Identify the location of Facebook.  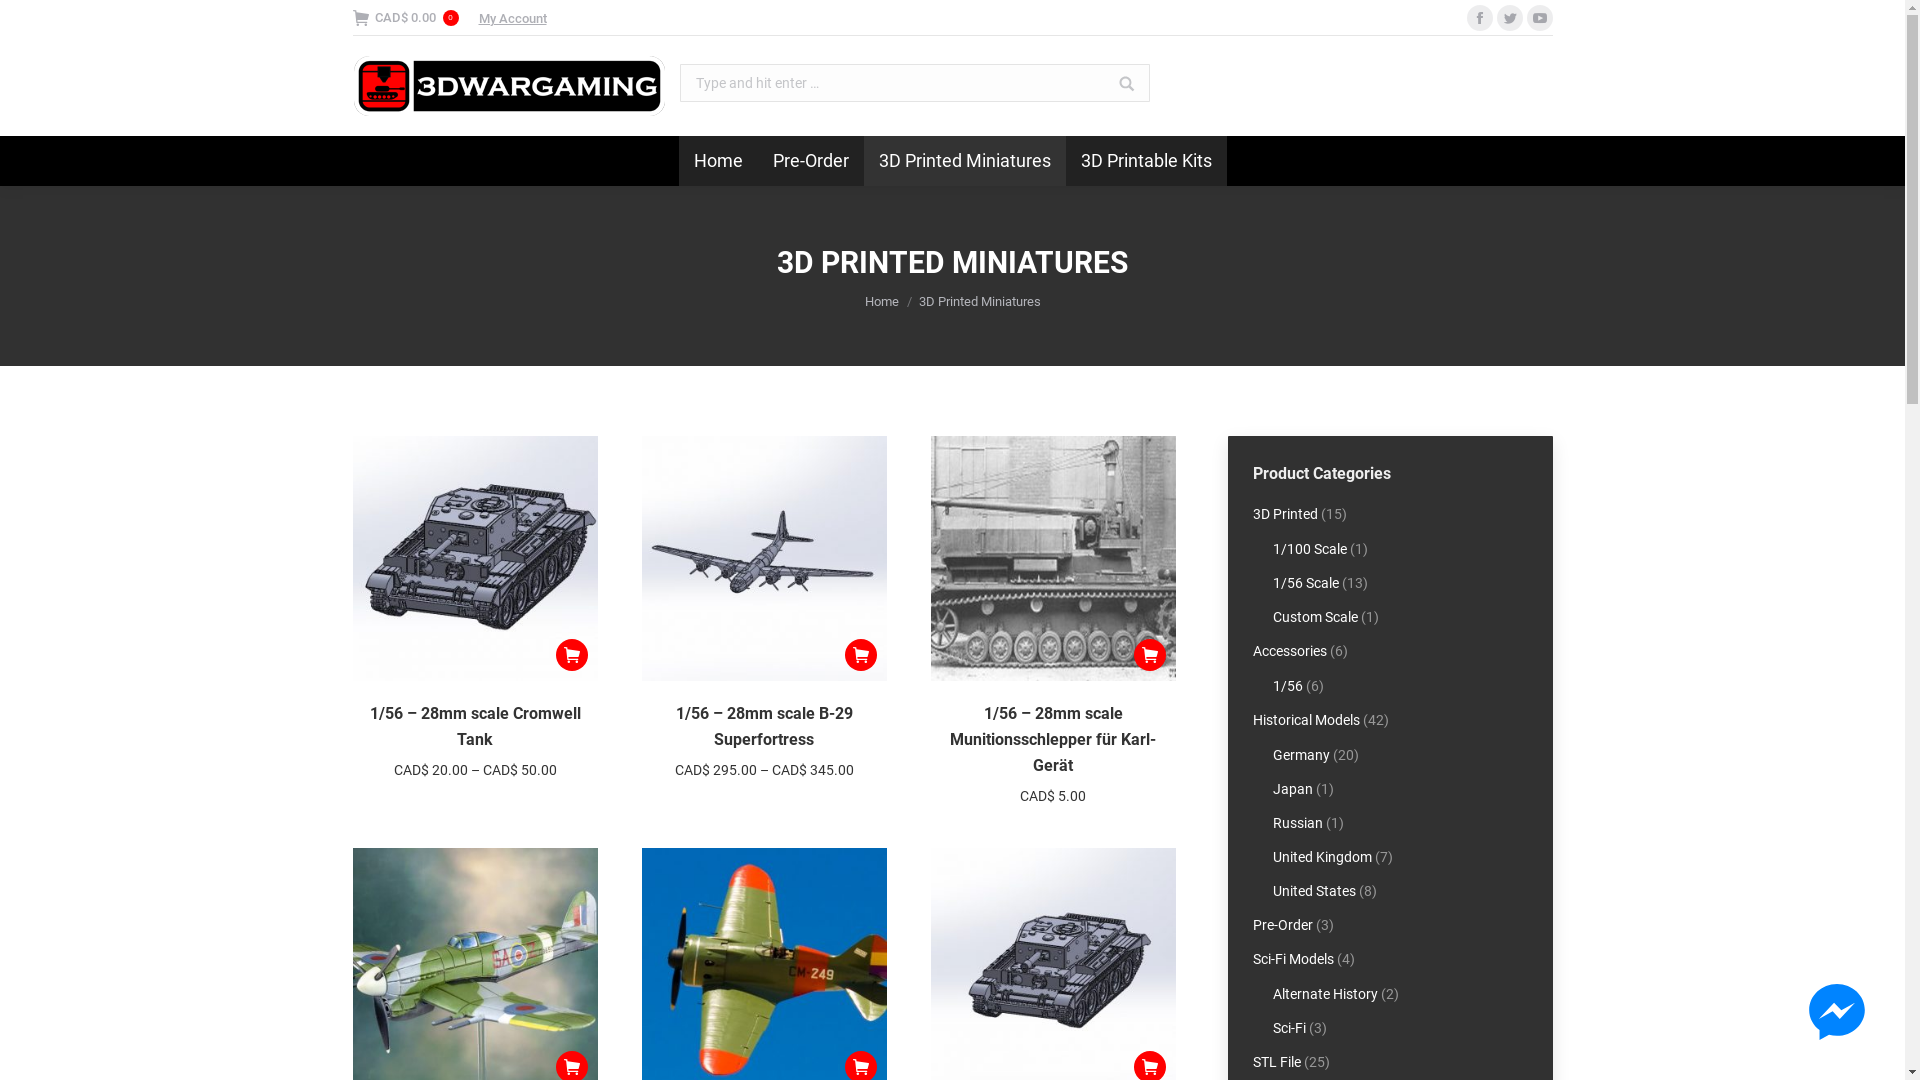
(1479, 18).